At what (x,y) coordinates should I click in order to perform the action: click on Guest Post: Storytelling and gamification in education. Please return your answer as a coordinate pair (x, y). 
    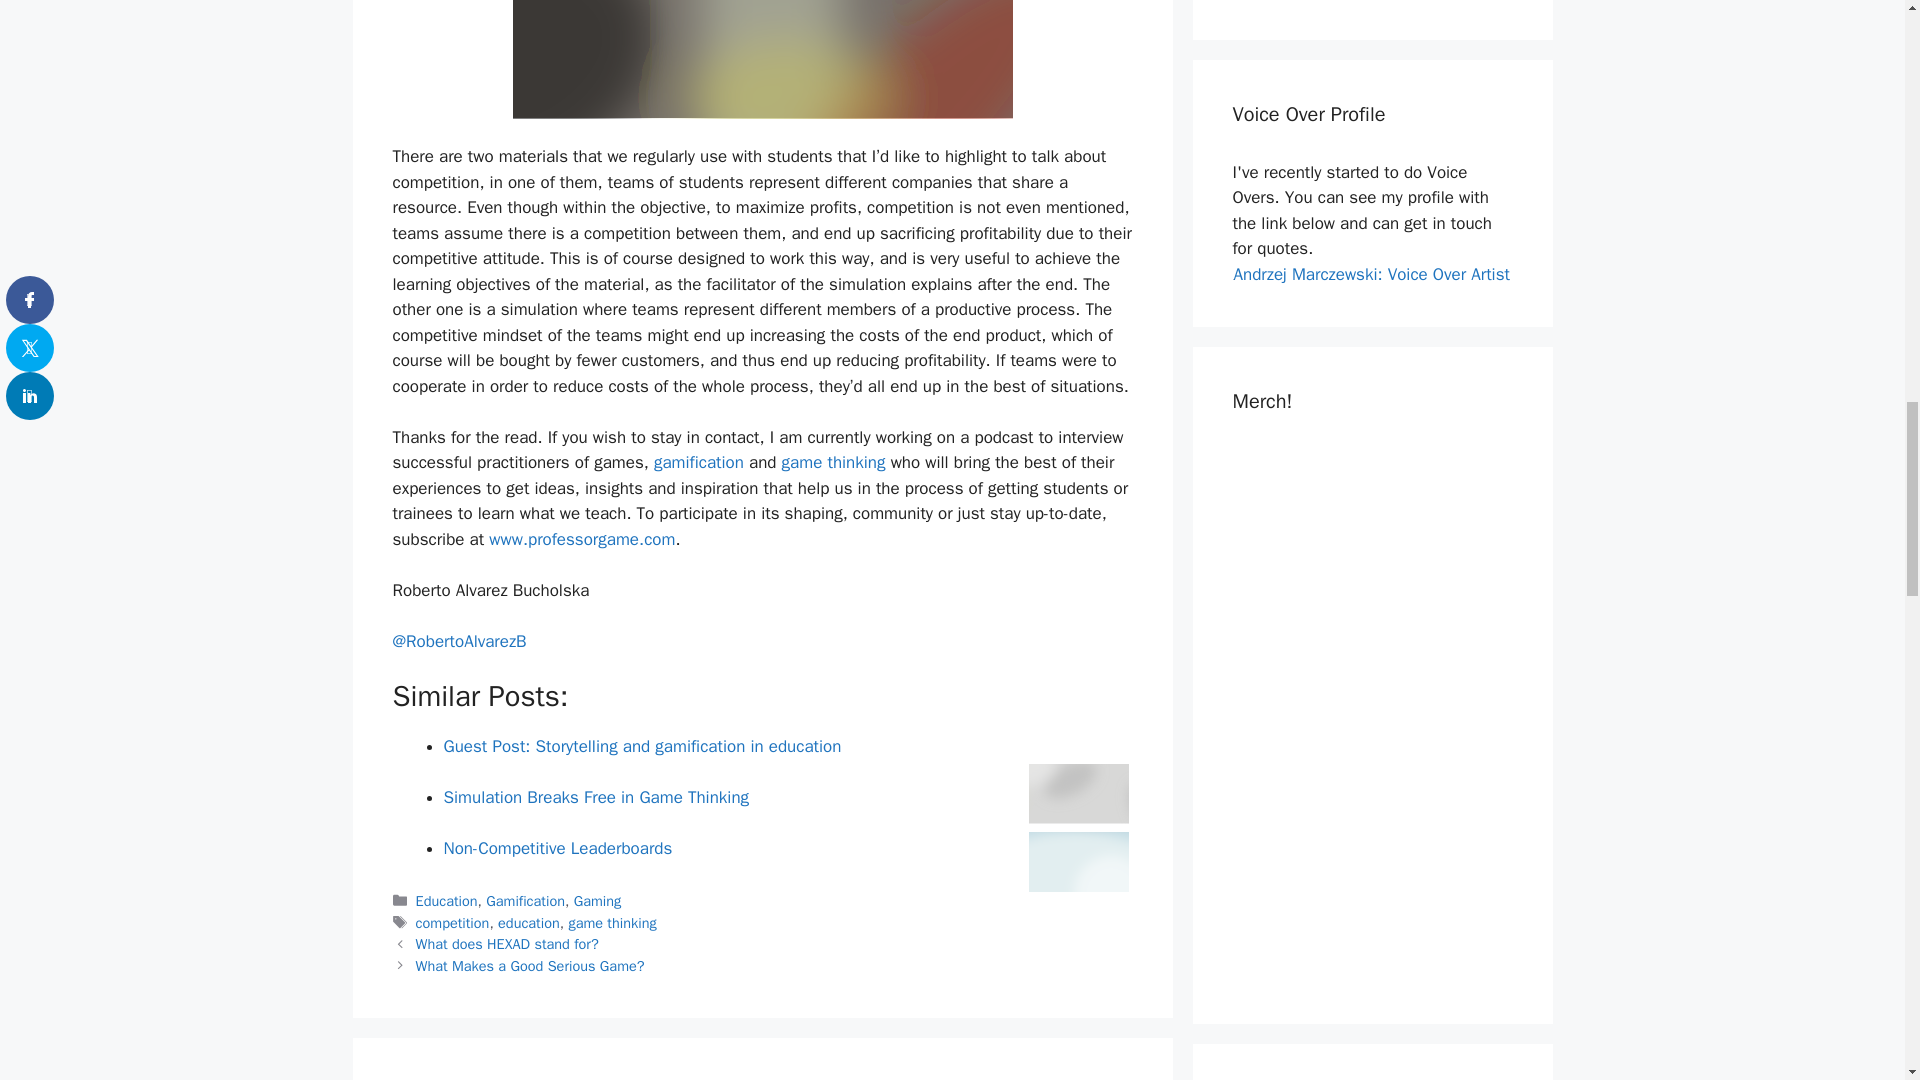
    Looking at the image, I should click on (642, 746).